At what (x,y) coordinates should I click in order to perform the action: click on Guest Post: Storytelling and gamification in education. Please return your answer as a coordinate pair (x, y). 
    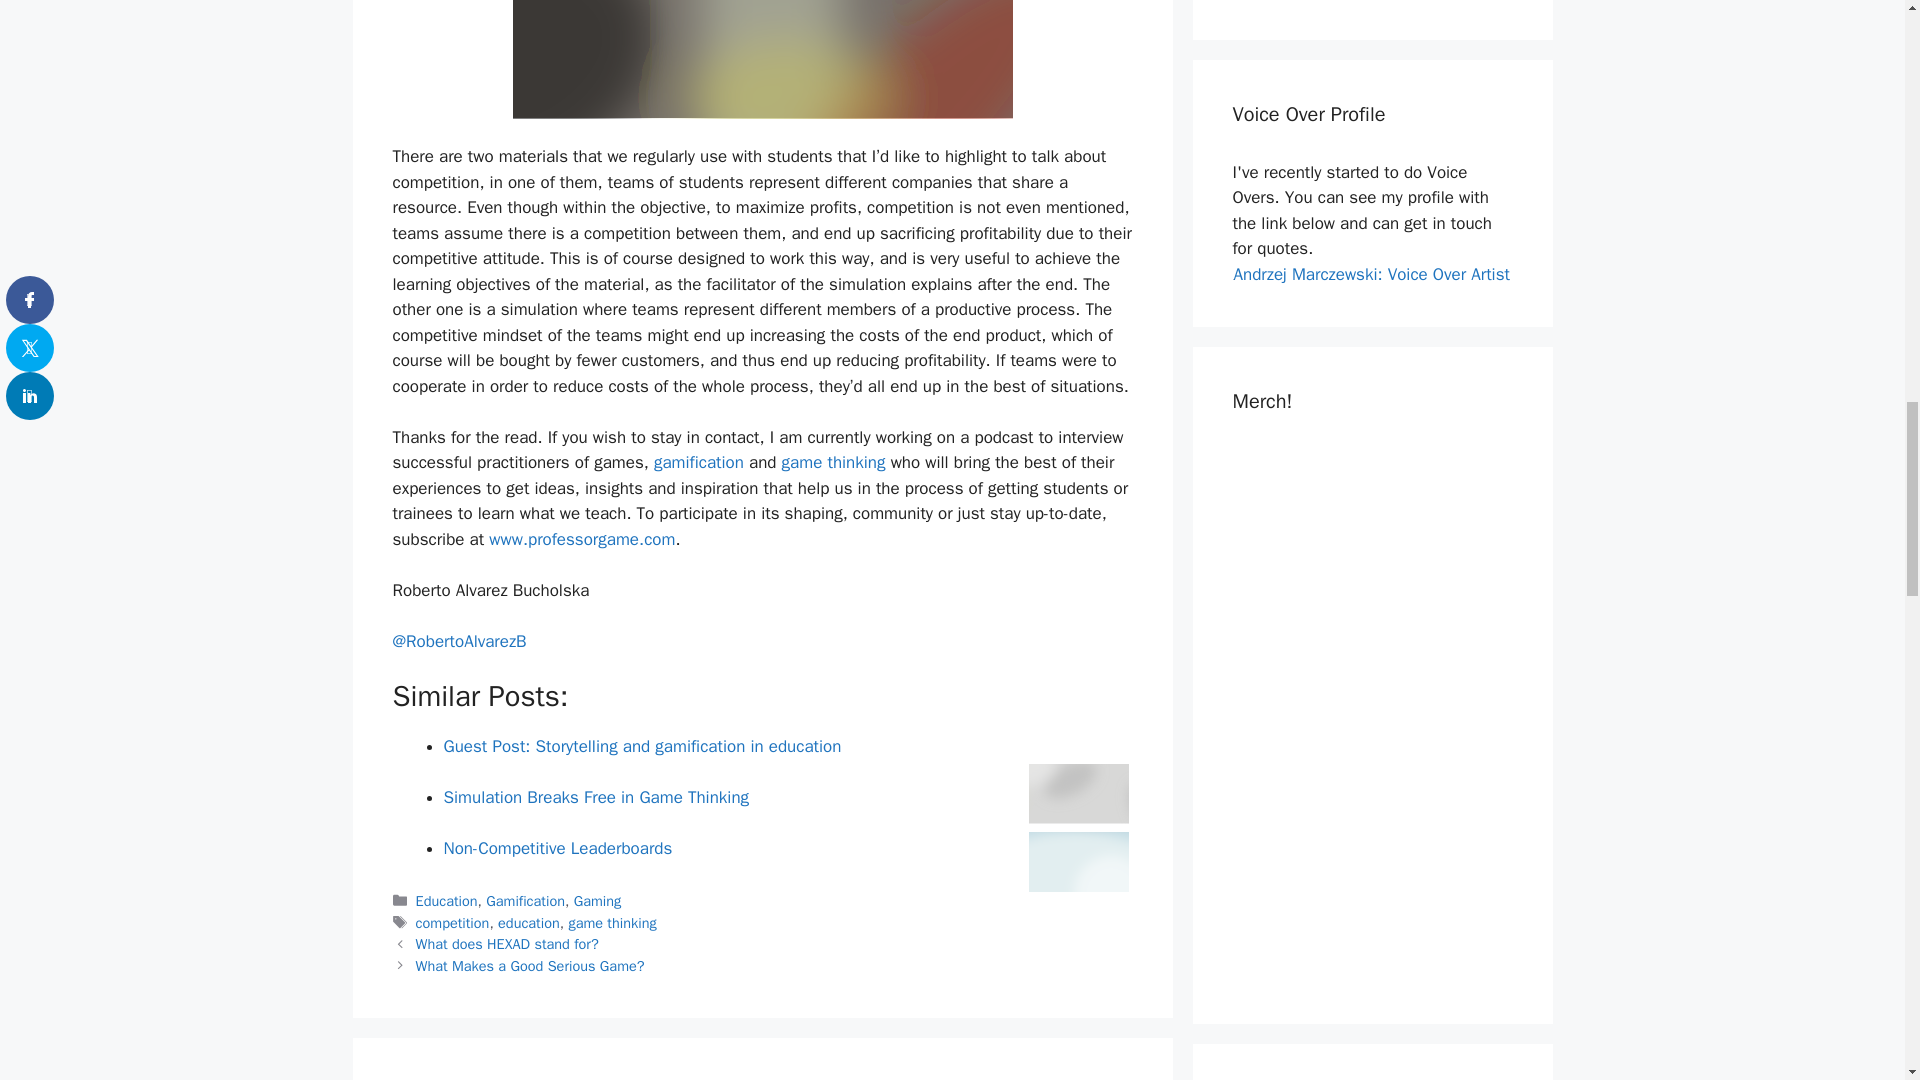
    Looking at the image, I should click on (642, 746).